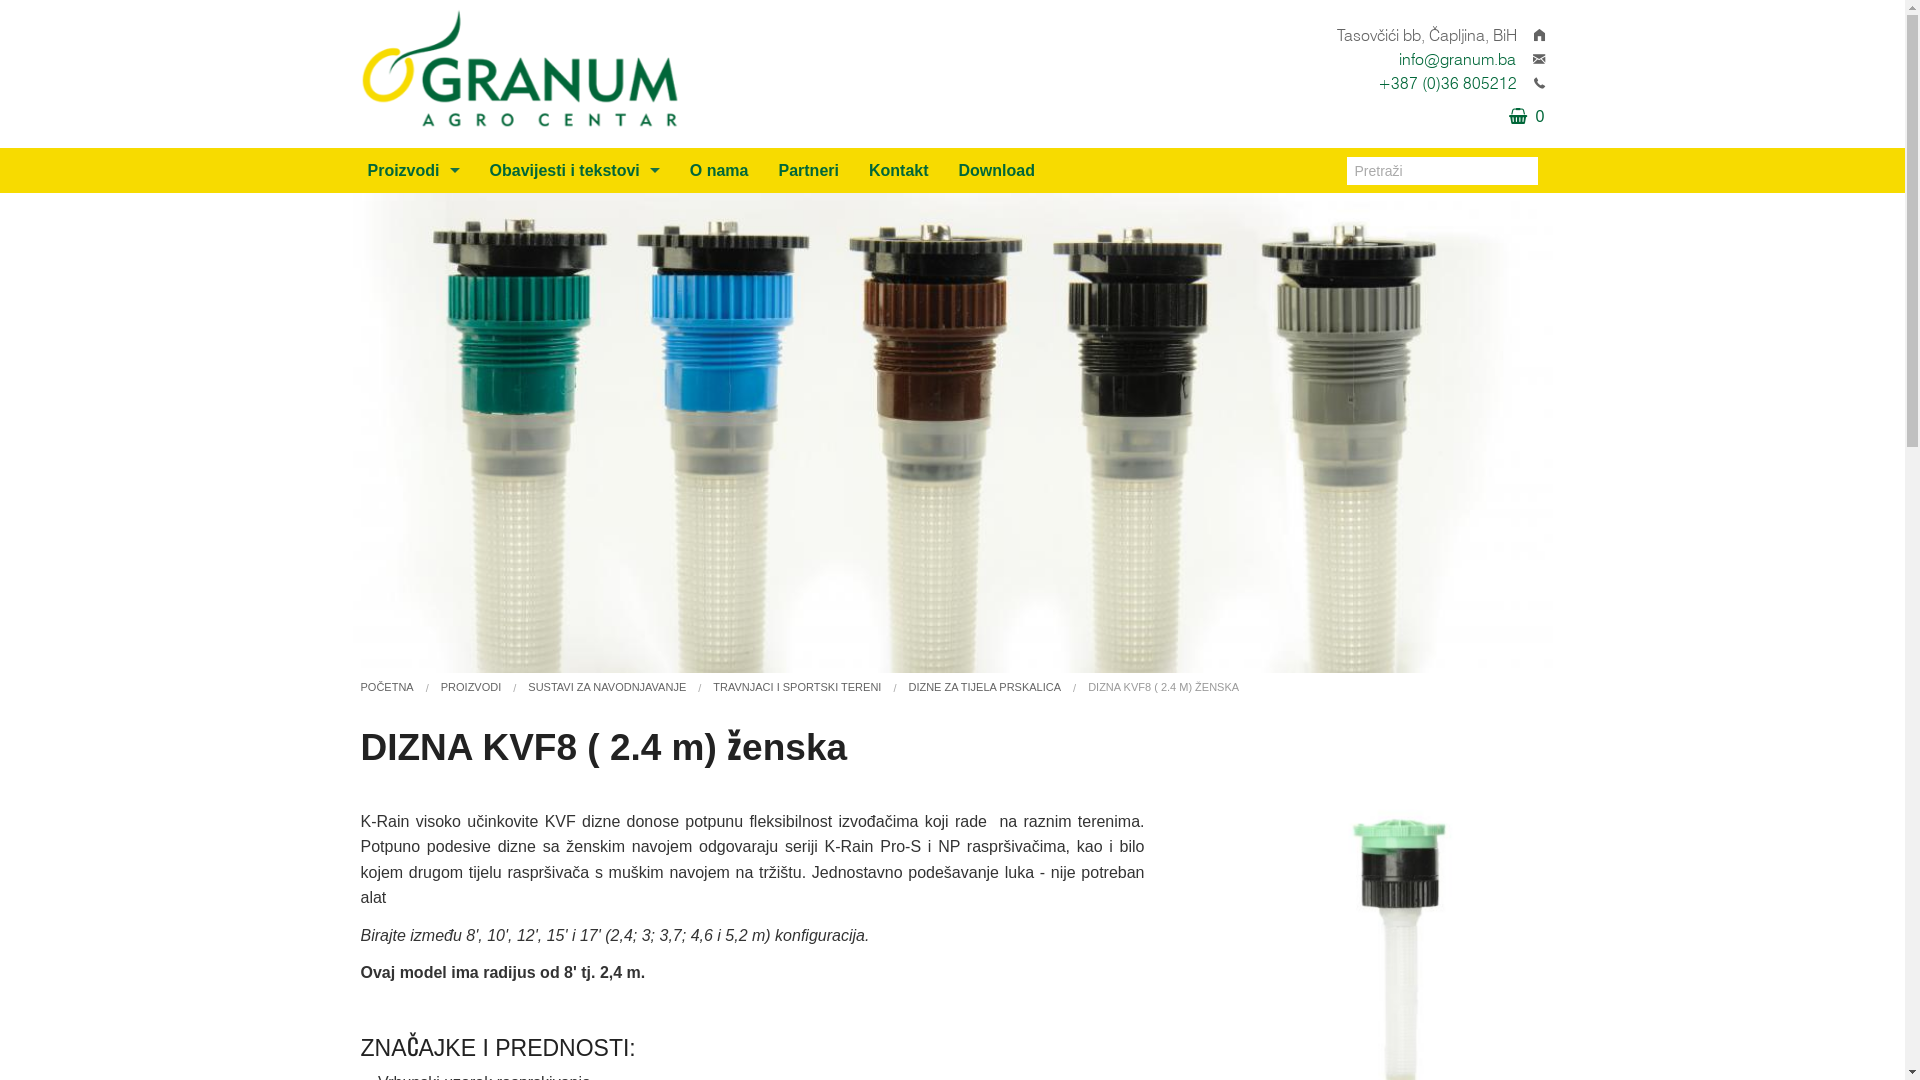  Describe the element at coordinates (413, 350) in the screenshot. I see `Supstrati` at that location.